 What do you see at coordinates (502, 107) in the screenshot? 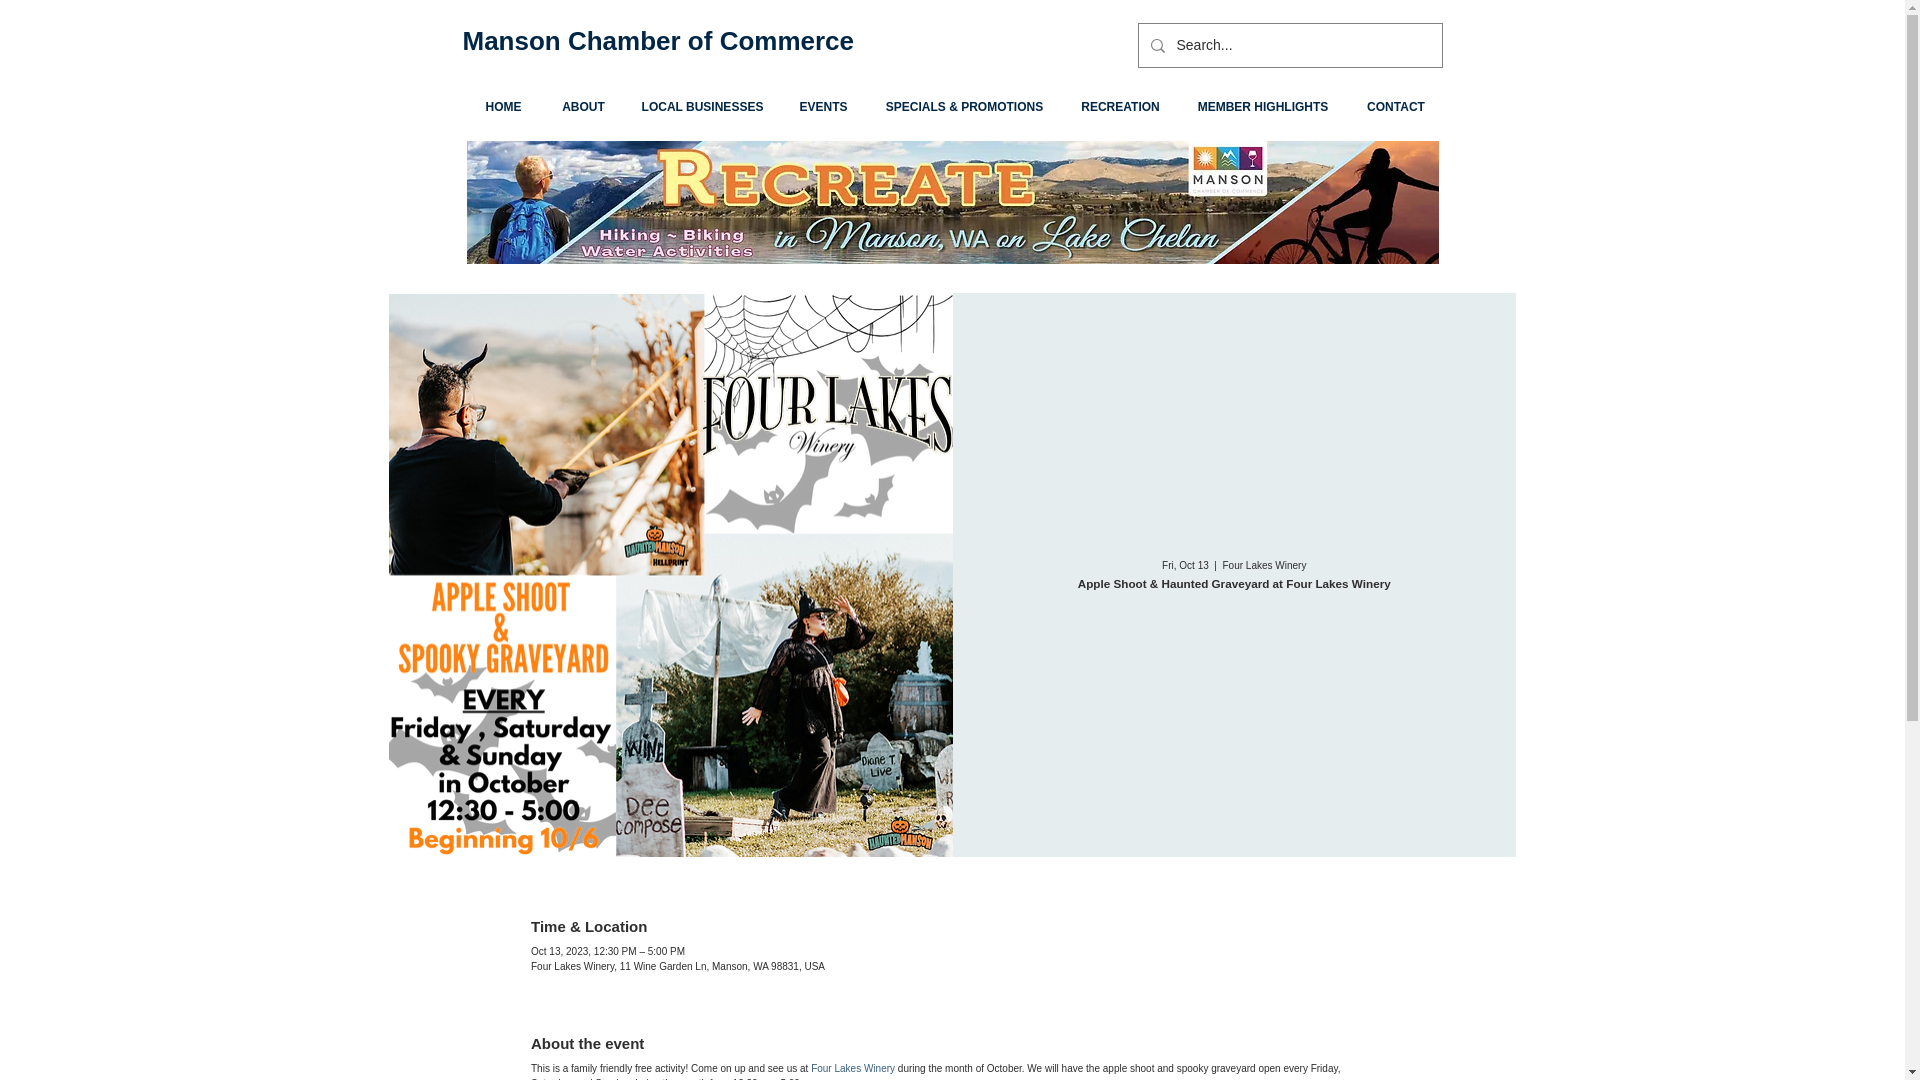
I see `HOME` at bounding box center [502, 107].